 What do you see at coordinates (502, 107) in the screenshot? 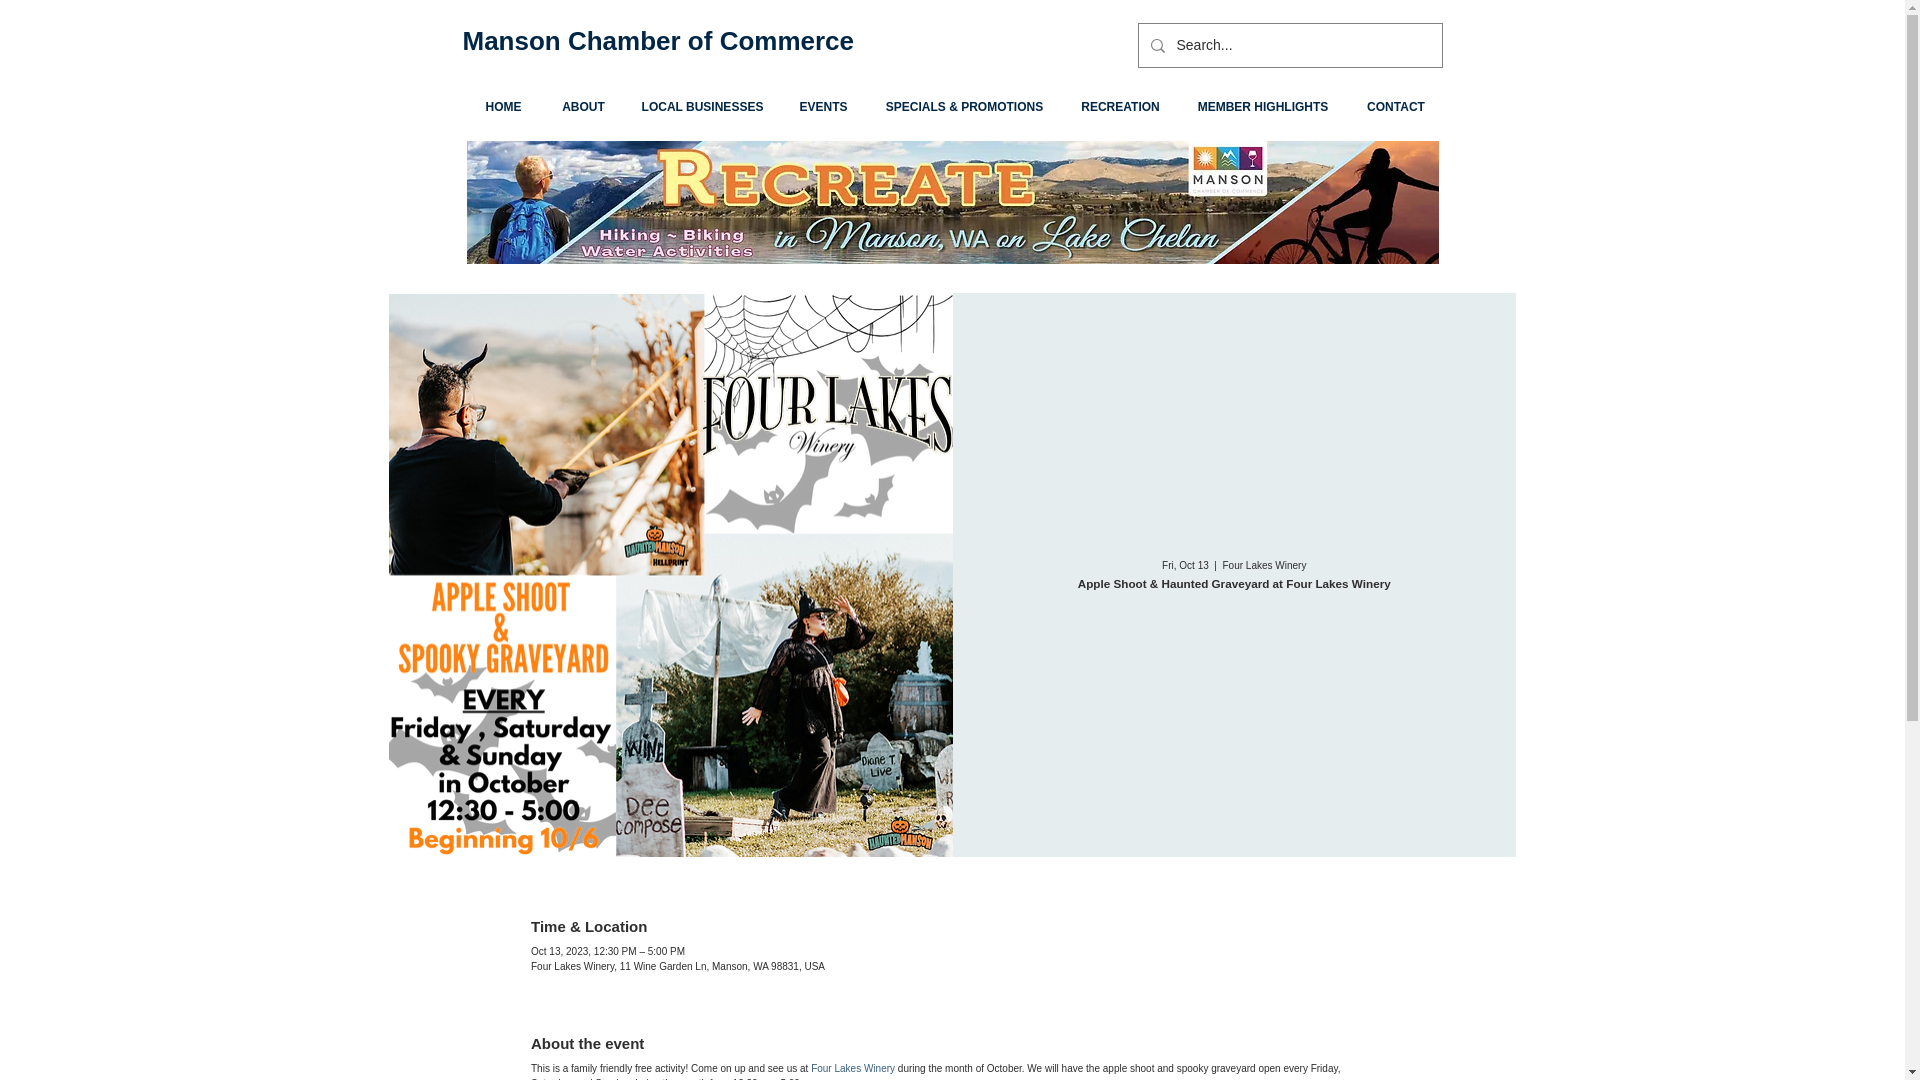
I see `HOME` at bounding box center [502, 107].